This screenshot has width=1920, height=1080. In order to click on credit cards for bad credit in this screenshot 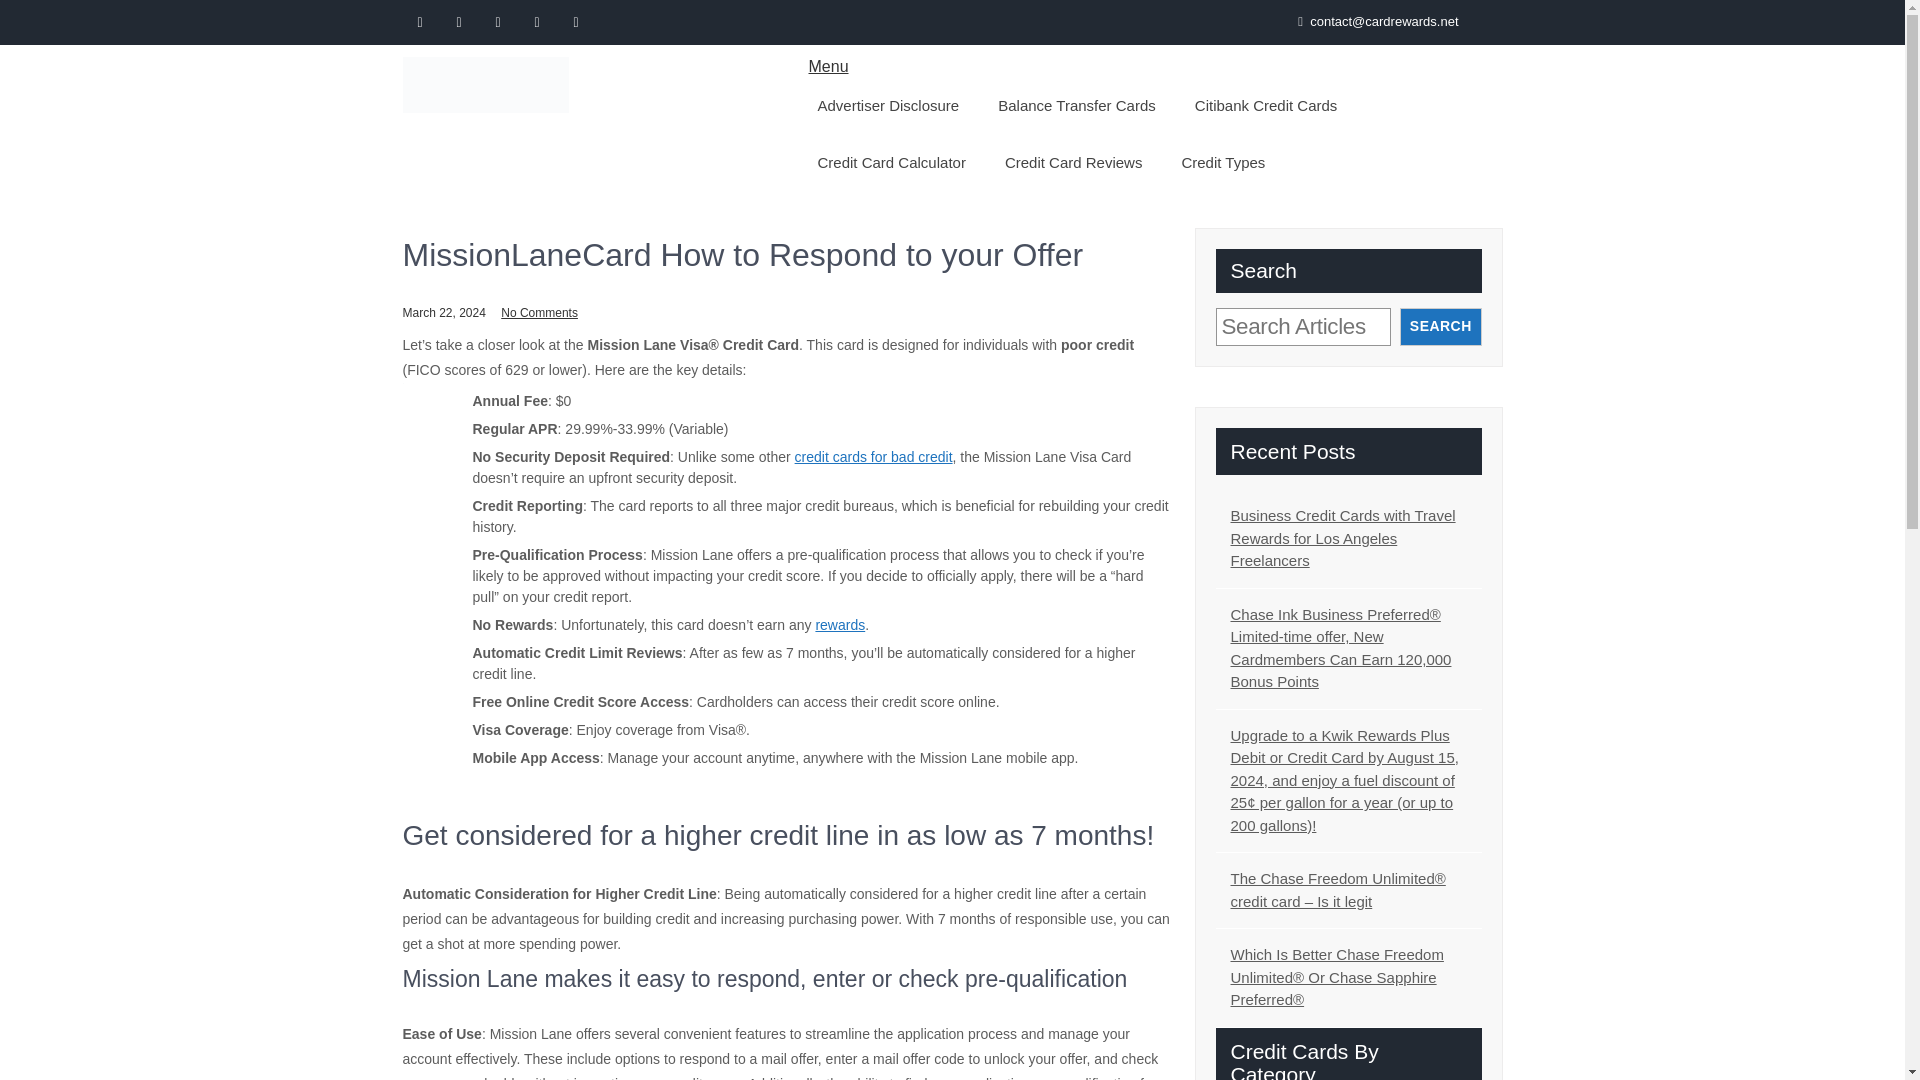, I will do `click(873, 457)`.